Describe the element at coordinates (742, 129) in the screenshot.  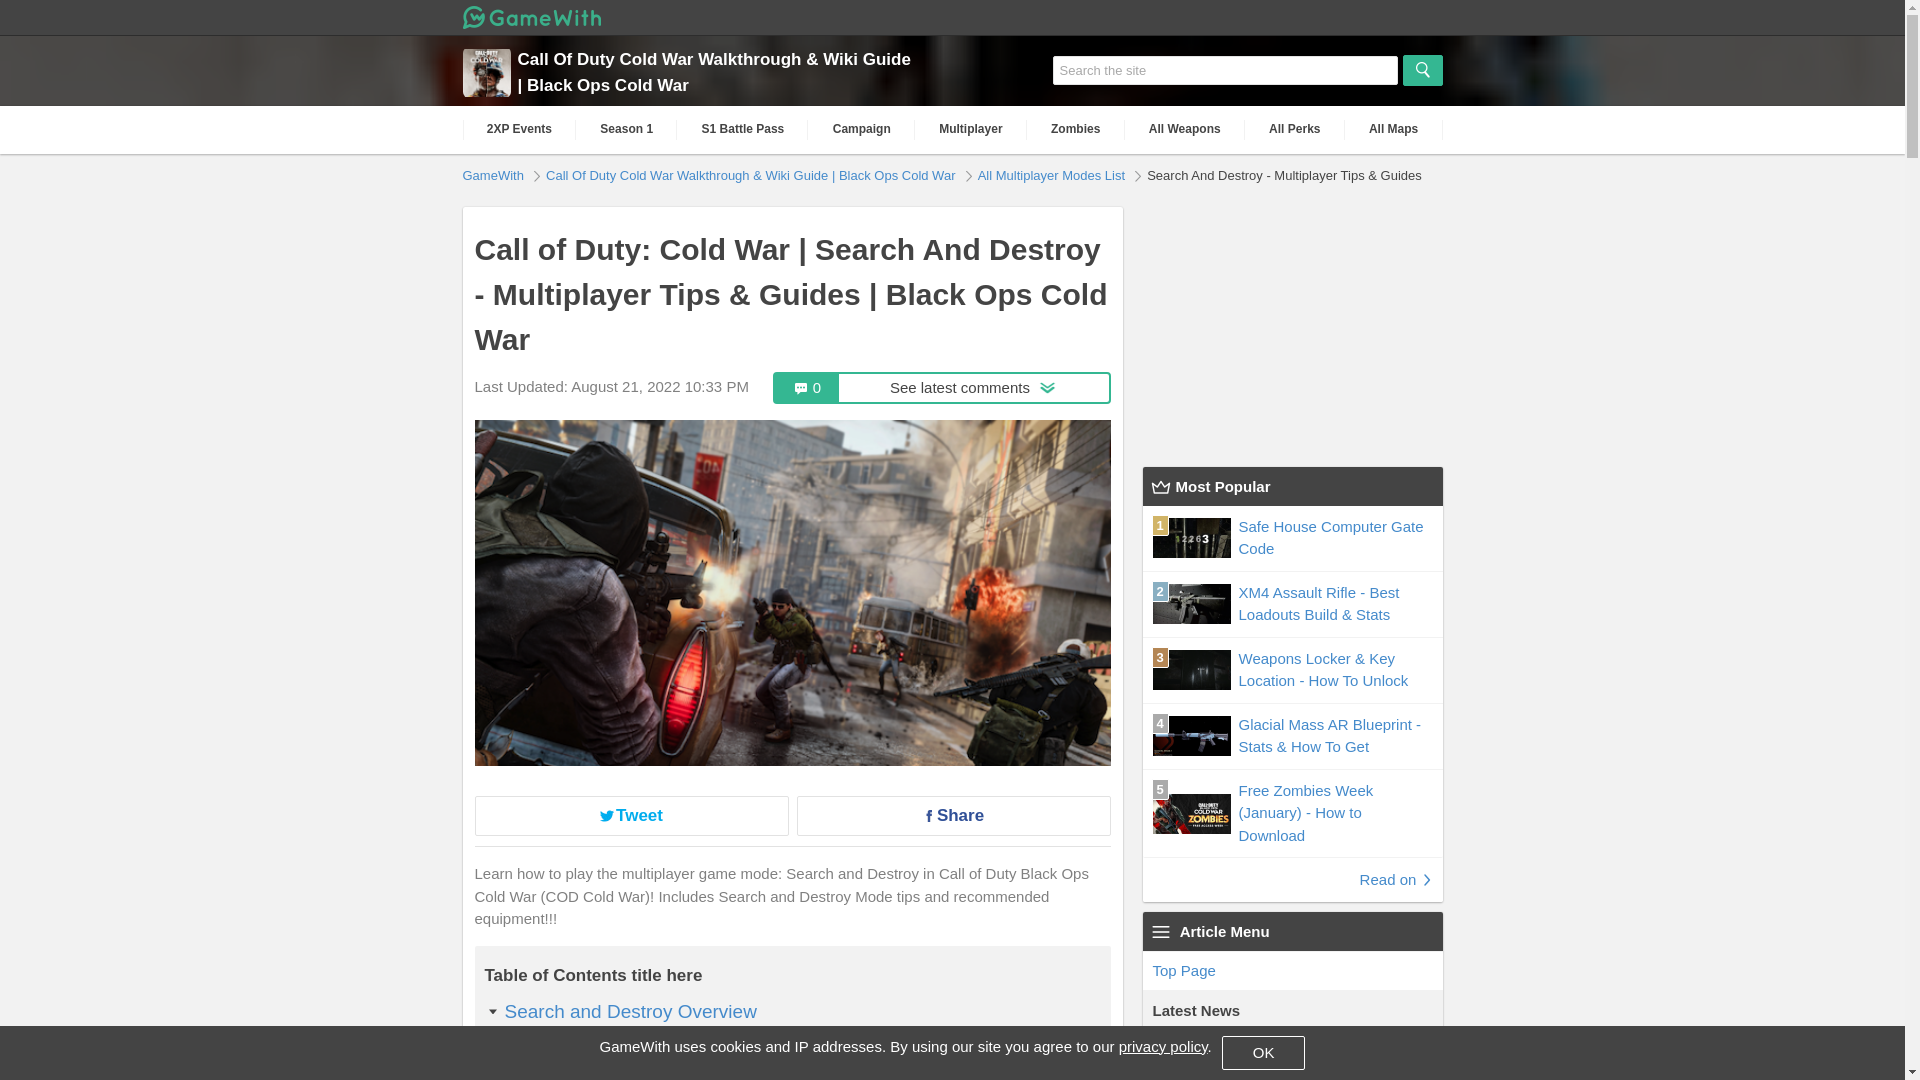
I see `S1 Battle Pass` at that location.